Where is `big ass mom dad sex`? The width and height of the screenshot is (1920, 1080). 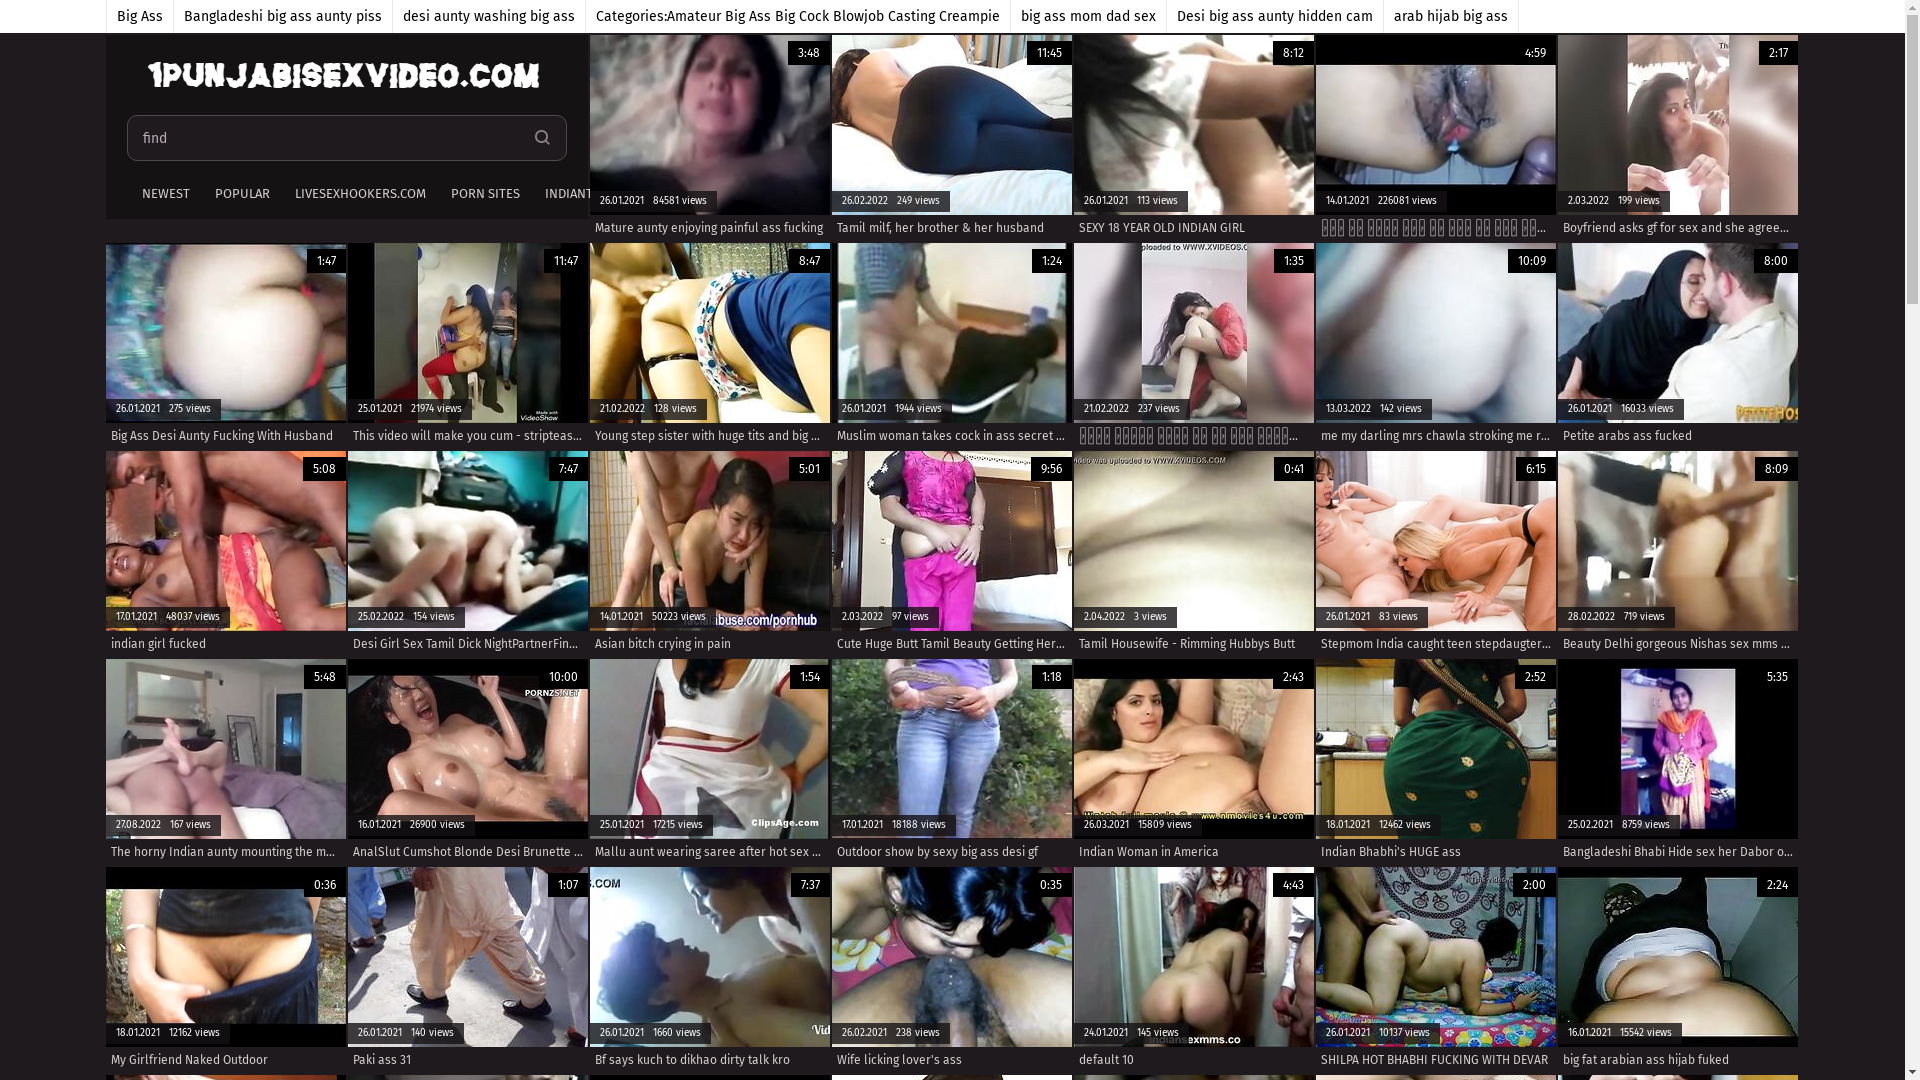 big ass mom dad sex is located at coordinates (1088, 16).